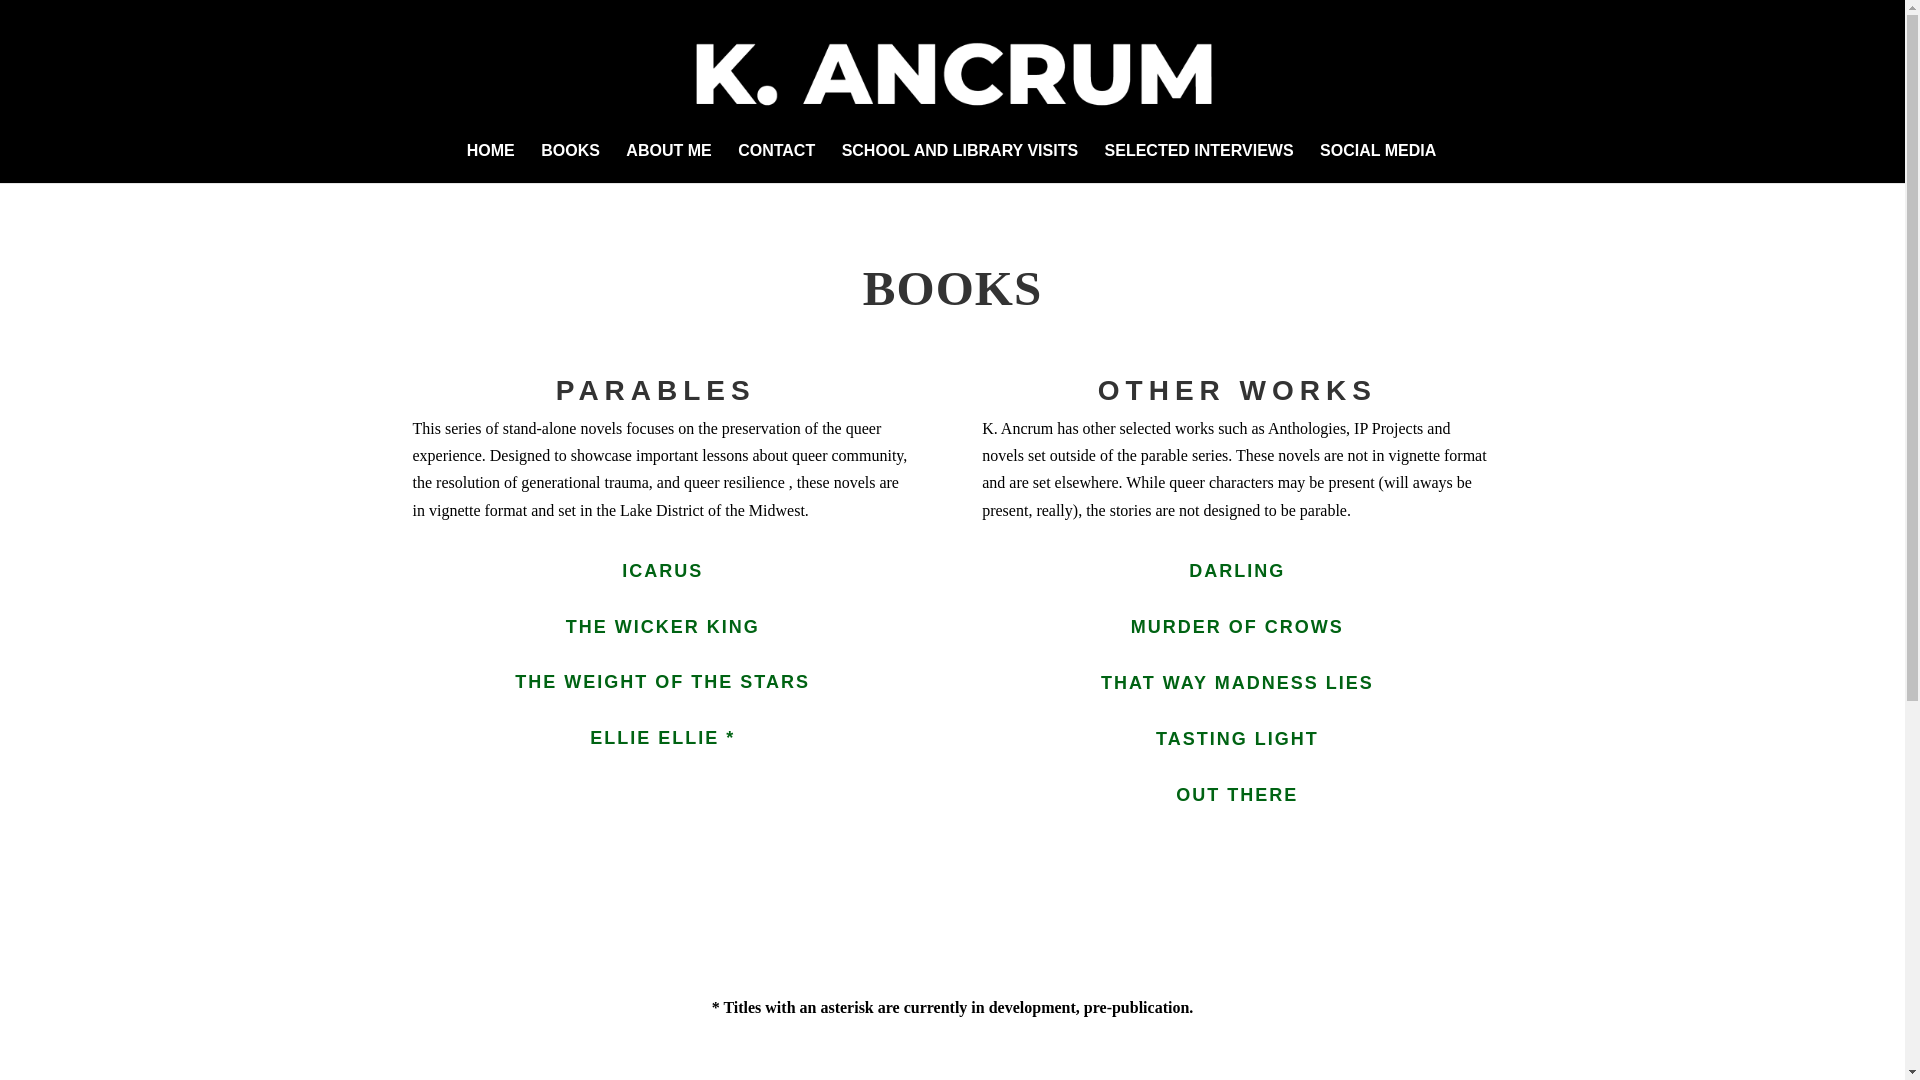 The image size is (1920, 1080). What do you see at coordinates (663, 626) in the screenshot?
I see `THE WICKER KING` at bounding box center [663, 626].